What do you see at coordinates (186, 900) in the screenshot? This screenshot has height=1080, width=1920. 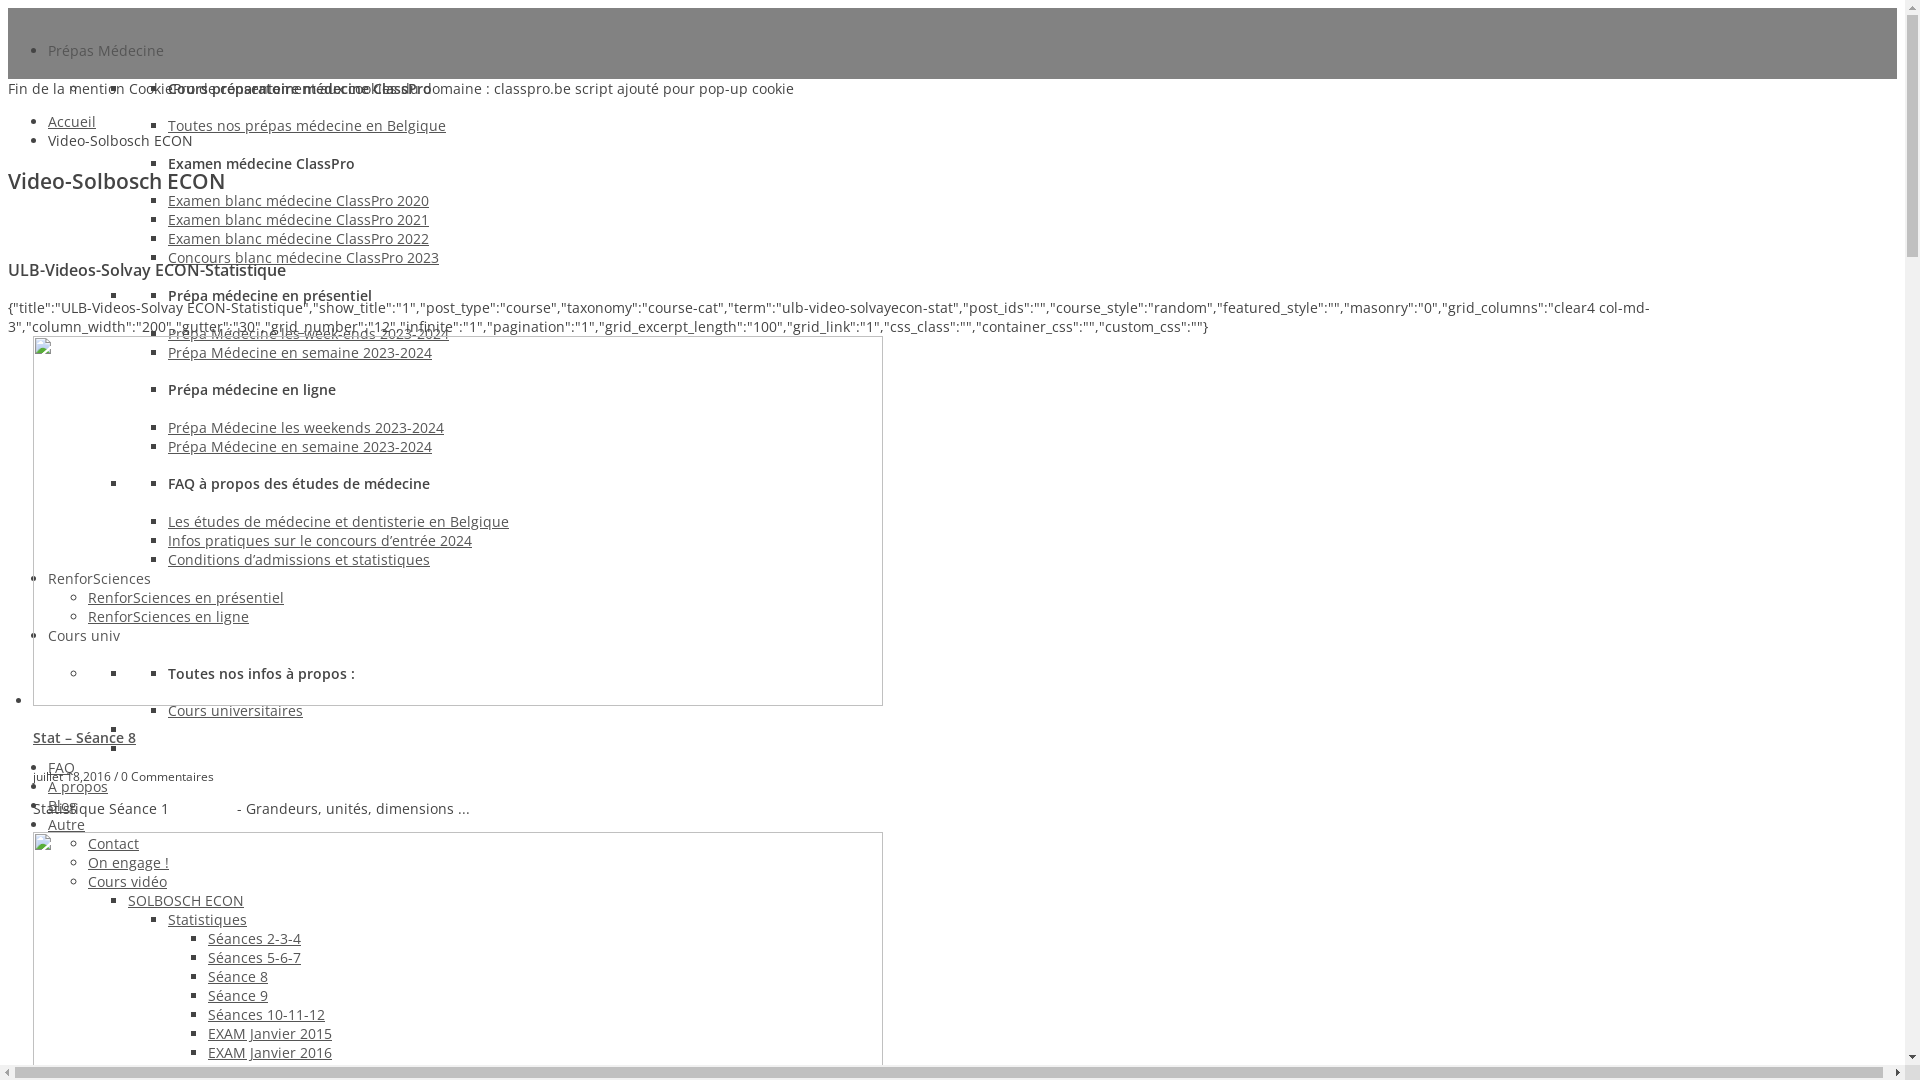 I see `SOLBOSCH ECON` at bounding box center [186, 900].